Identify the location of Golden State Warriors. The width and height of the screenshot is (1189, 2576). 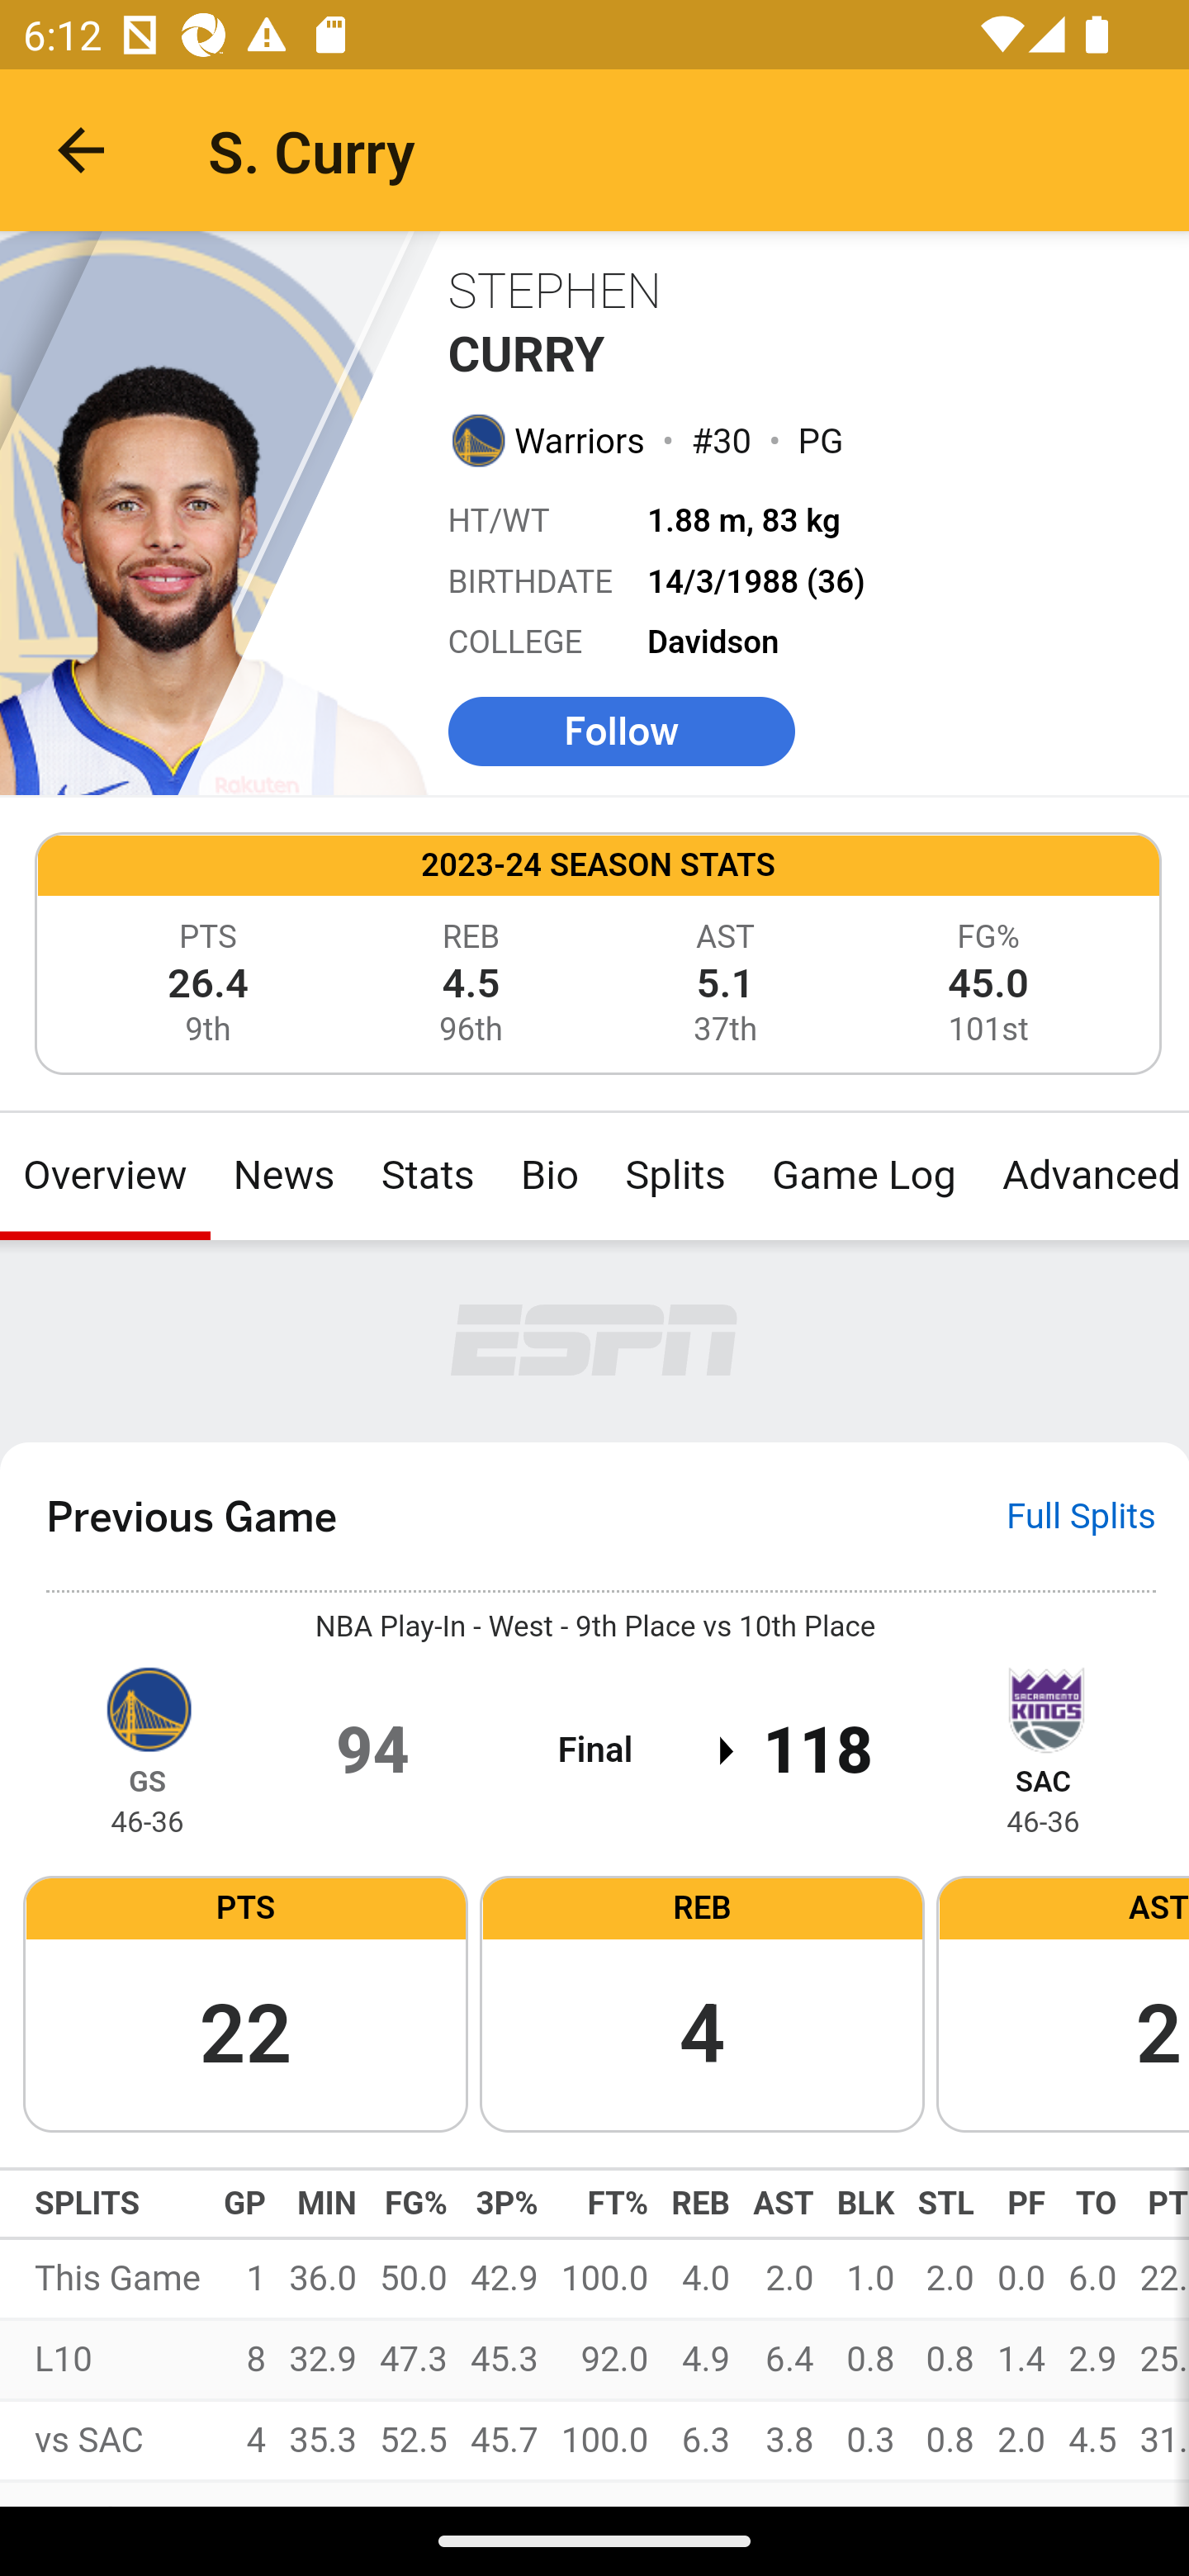
(147, 1707).